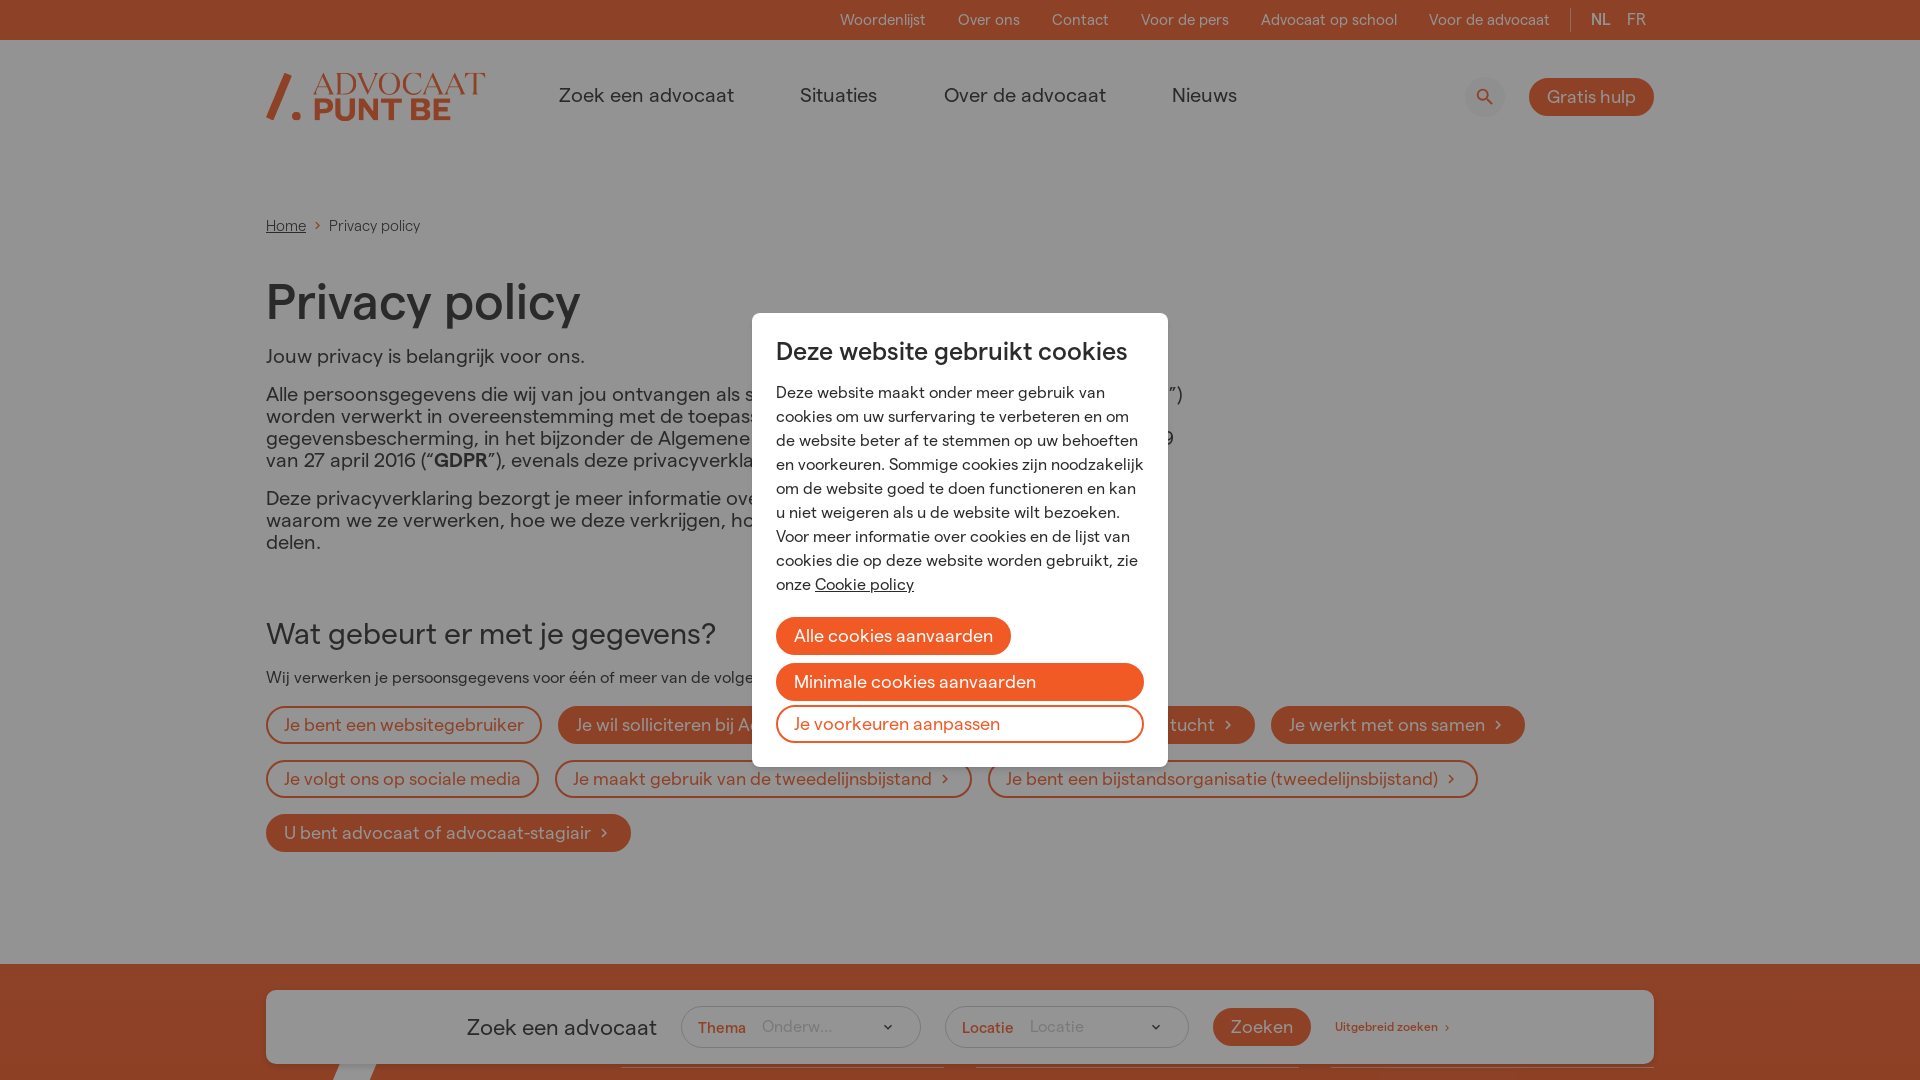 The image size is (1920, 1080). I want to click on Je werkt met ons samen, so click(1398, 725).